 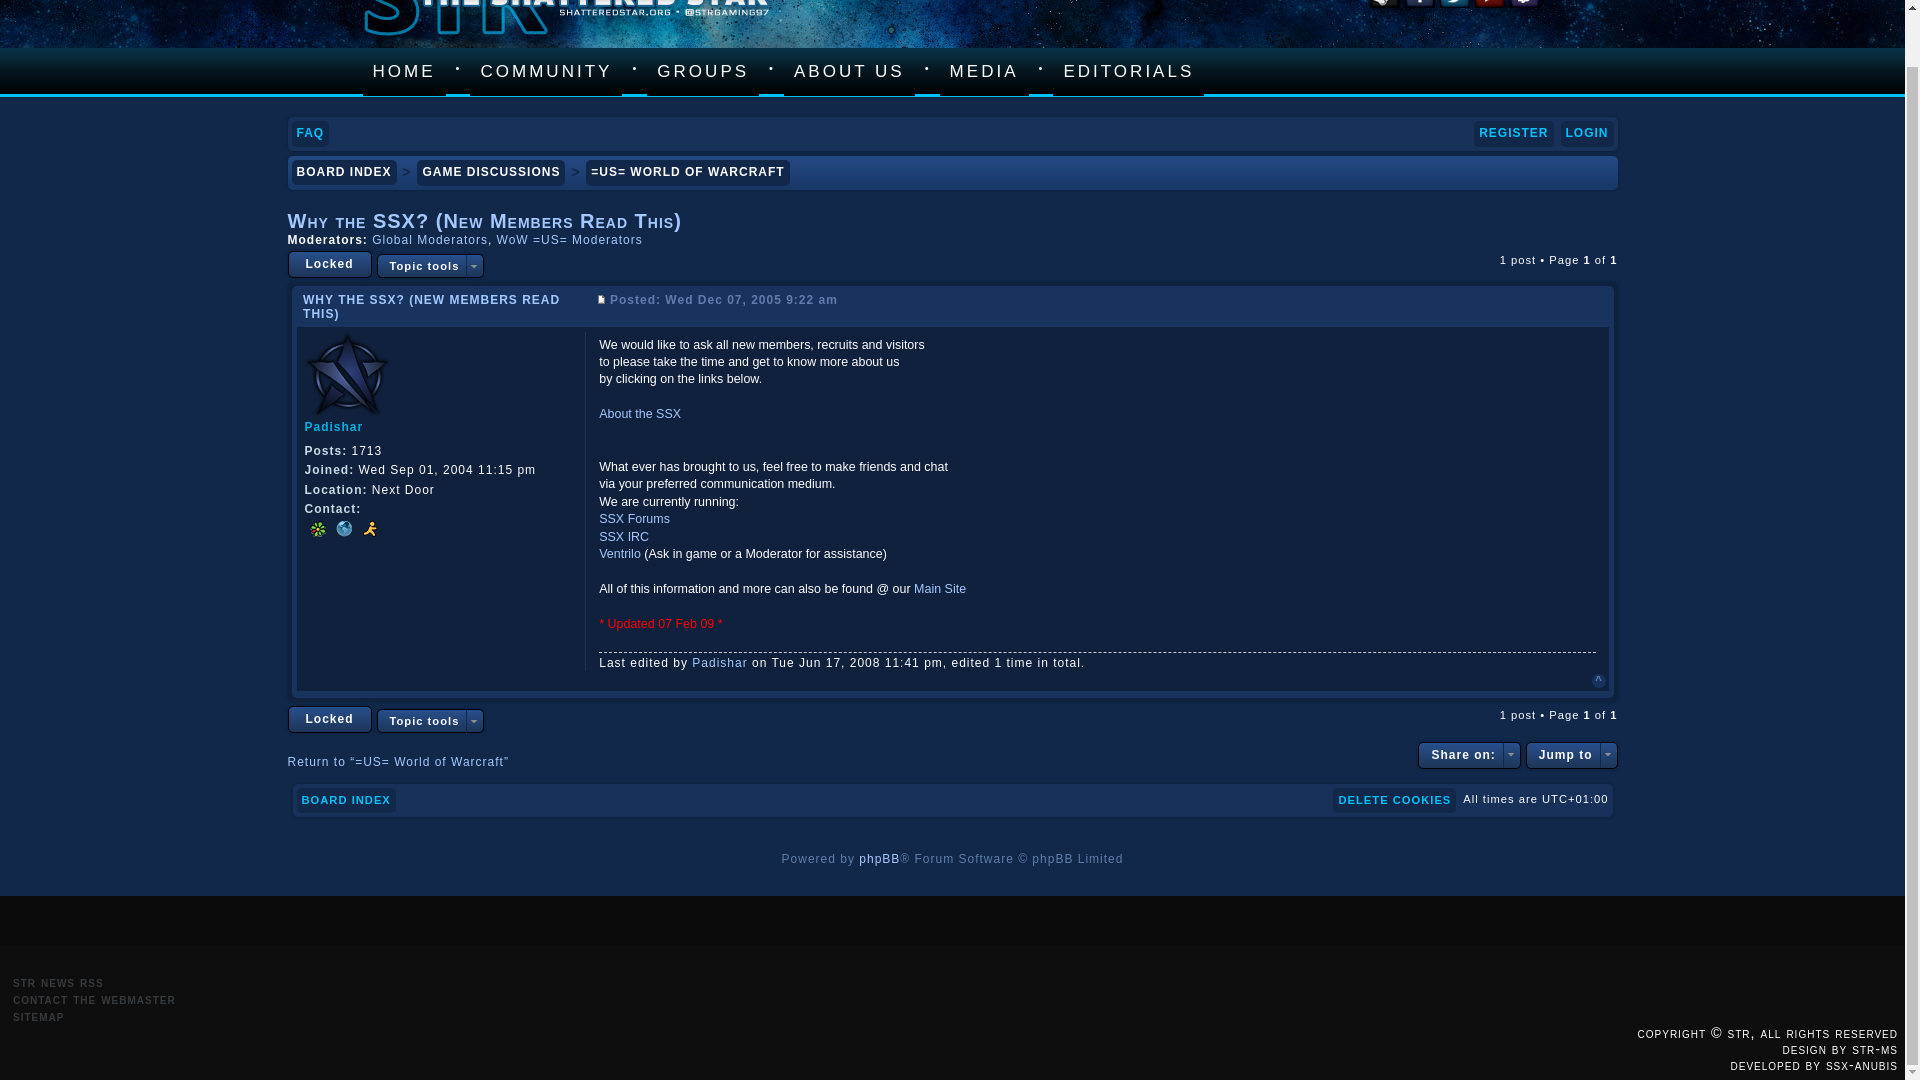 I want to click on ICQ, so click(x=316, y=529).